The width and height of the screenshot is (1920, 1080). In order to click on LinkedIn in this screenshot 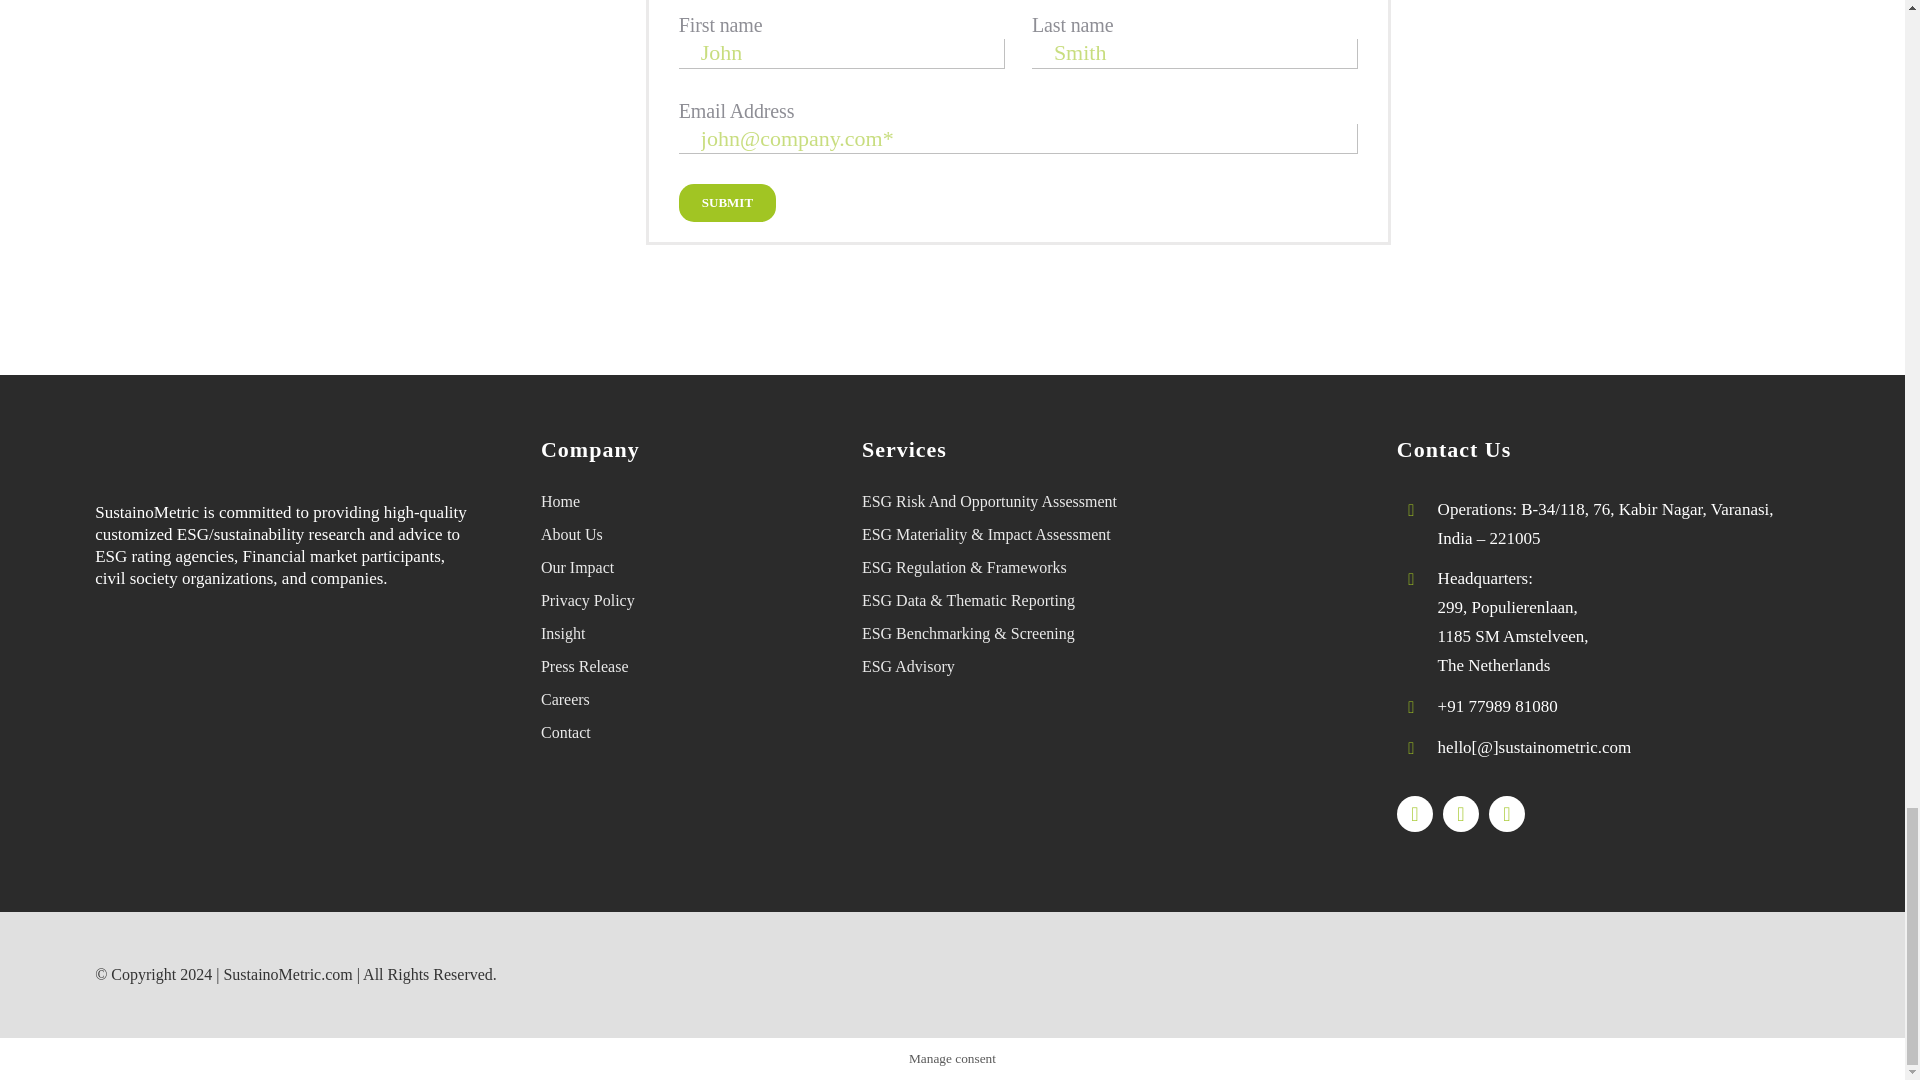, I will do `click(1506, 813)`.